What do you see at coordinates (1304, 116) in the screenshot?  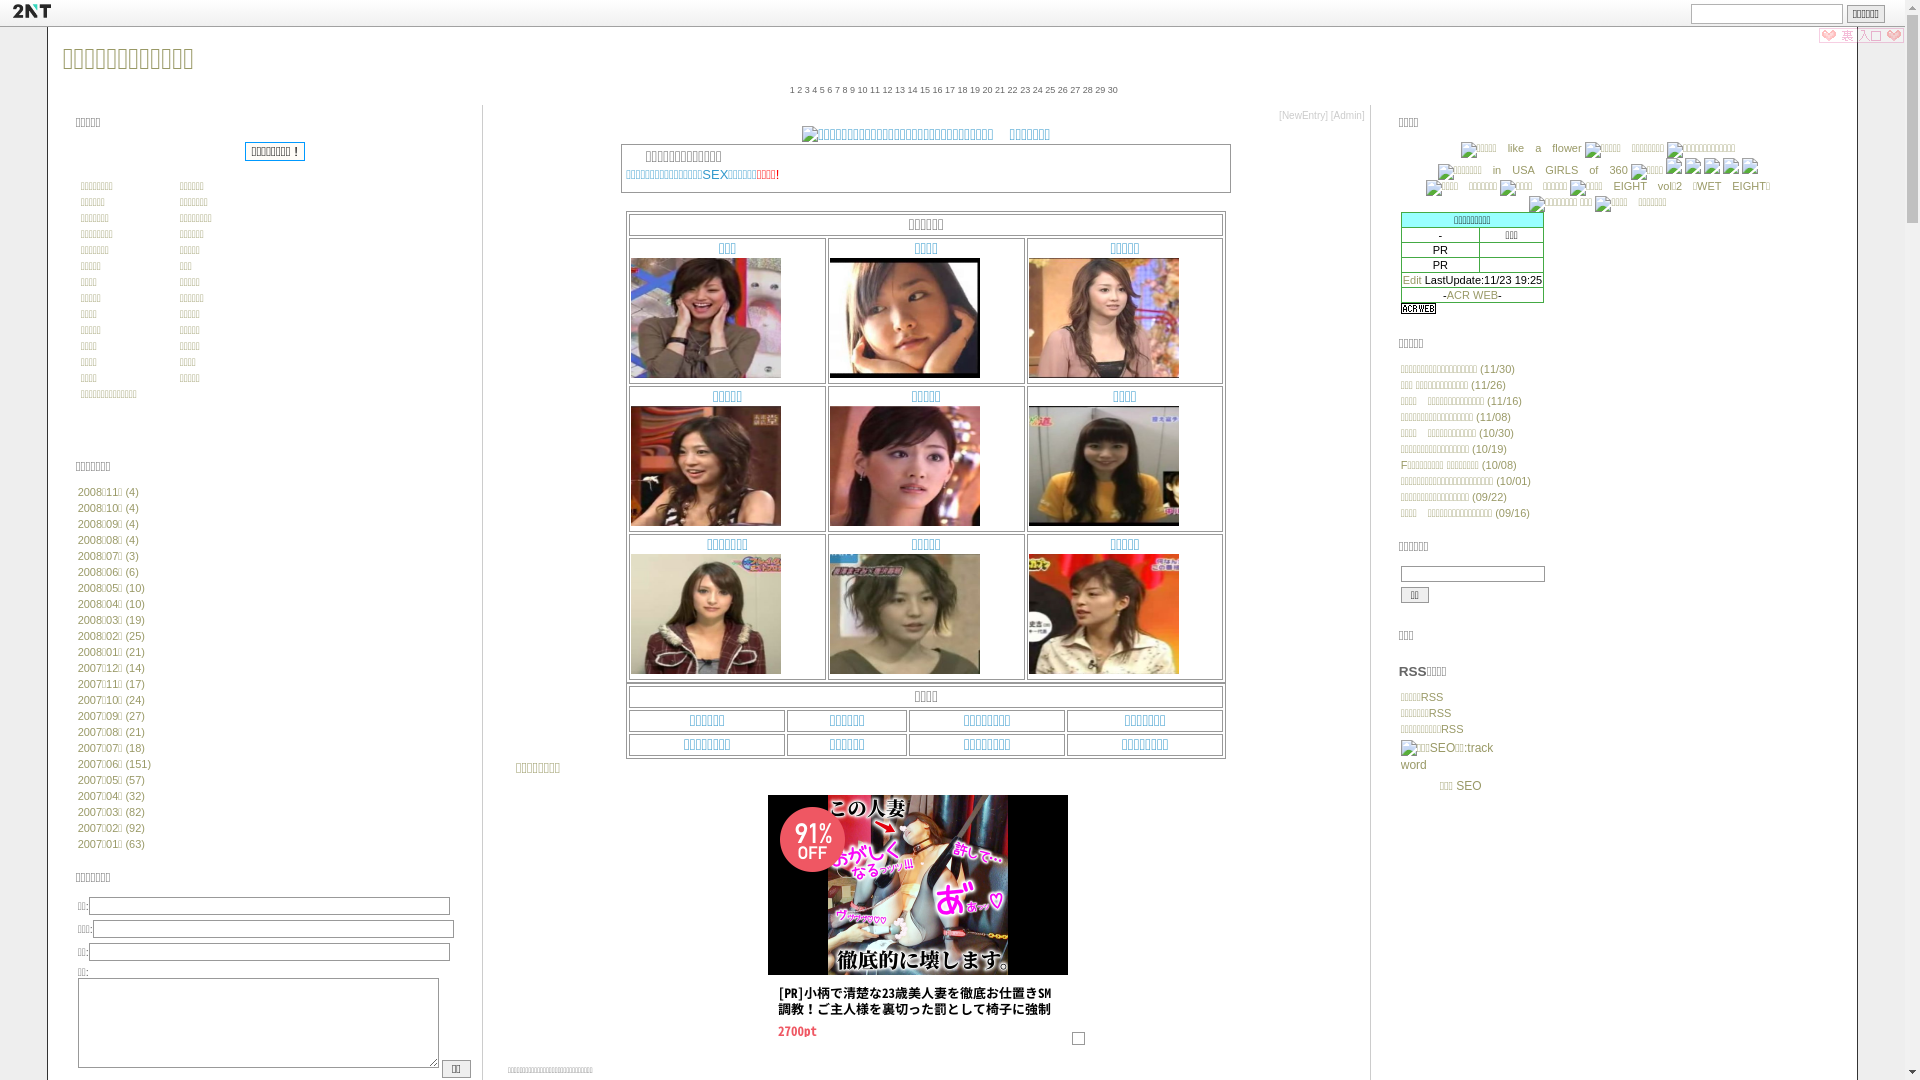 I see `NewEntry` at bounding box center [1304, 116].